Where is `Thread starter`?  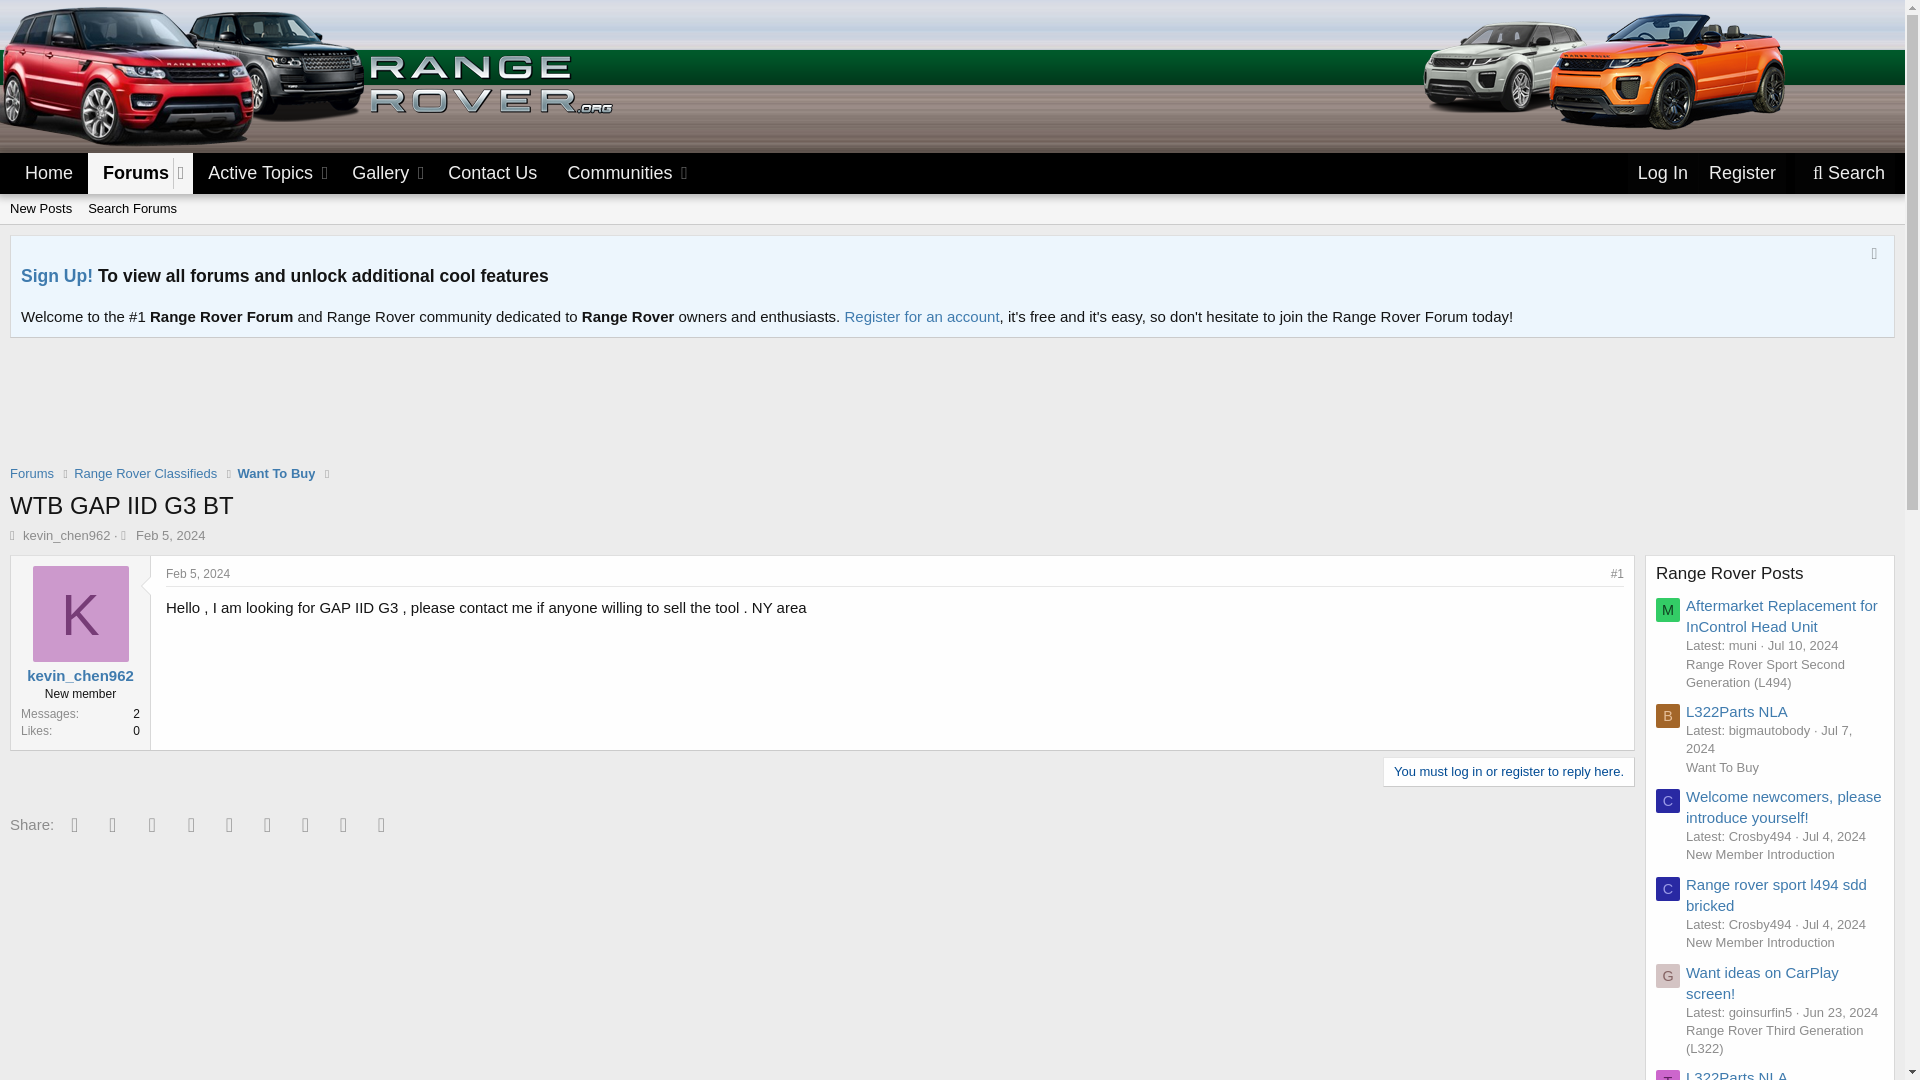 Thread starter is located at coordinates (952, 231).